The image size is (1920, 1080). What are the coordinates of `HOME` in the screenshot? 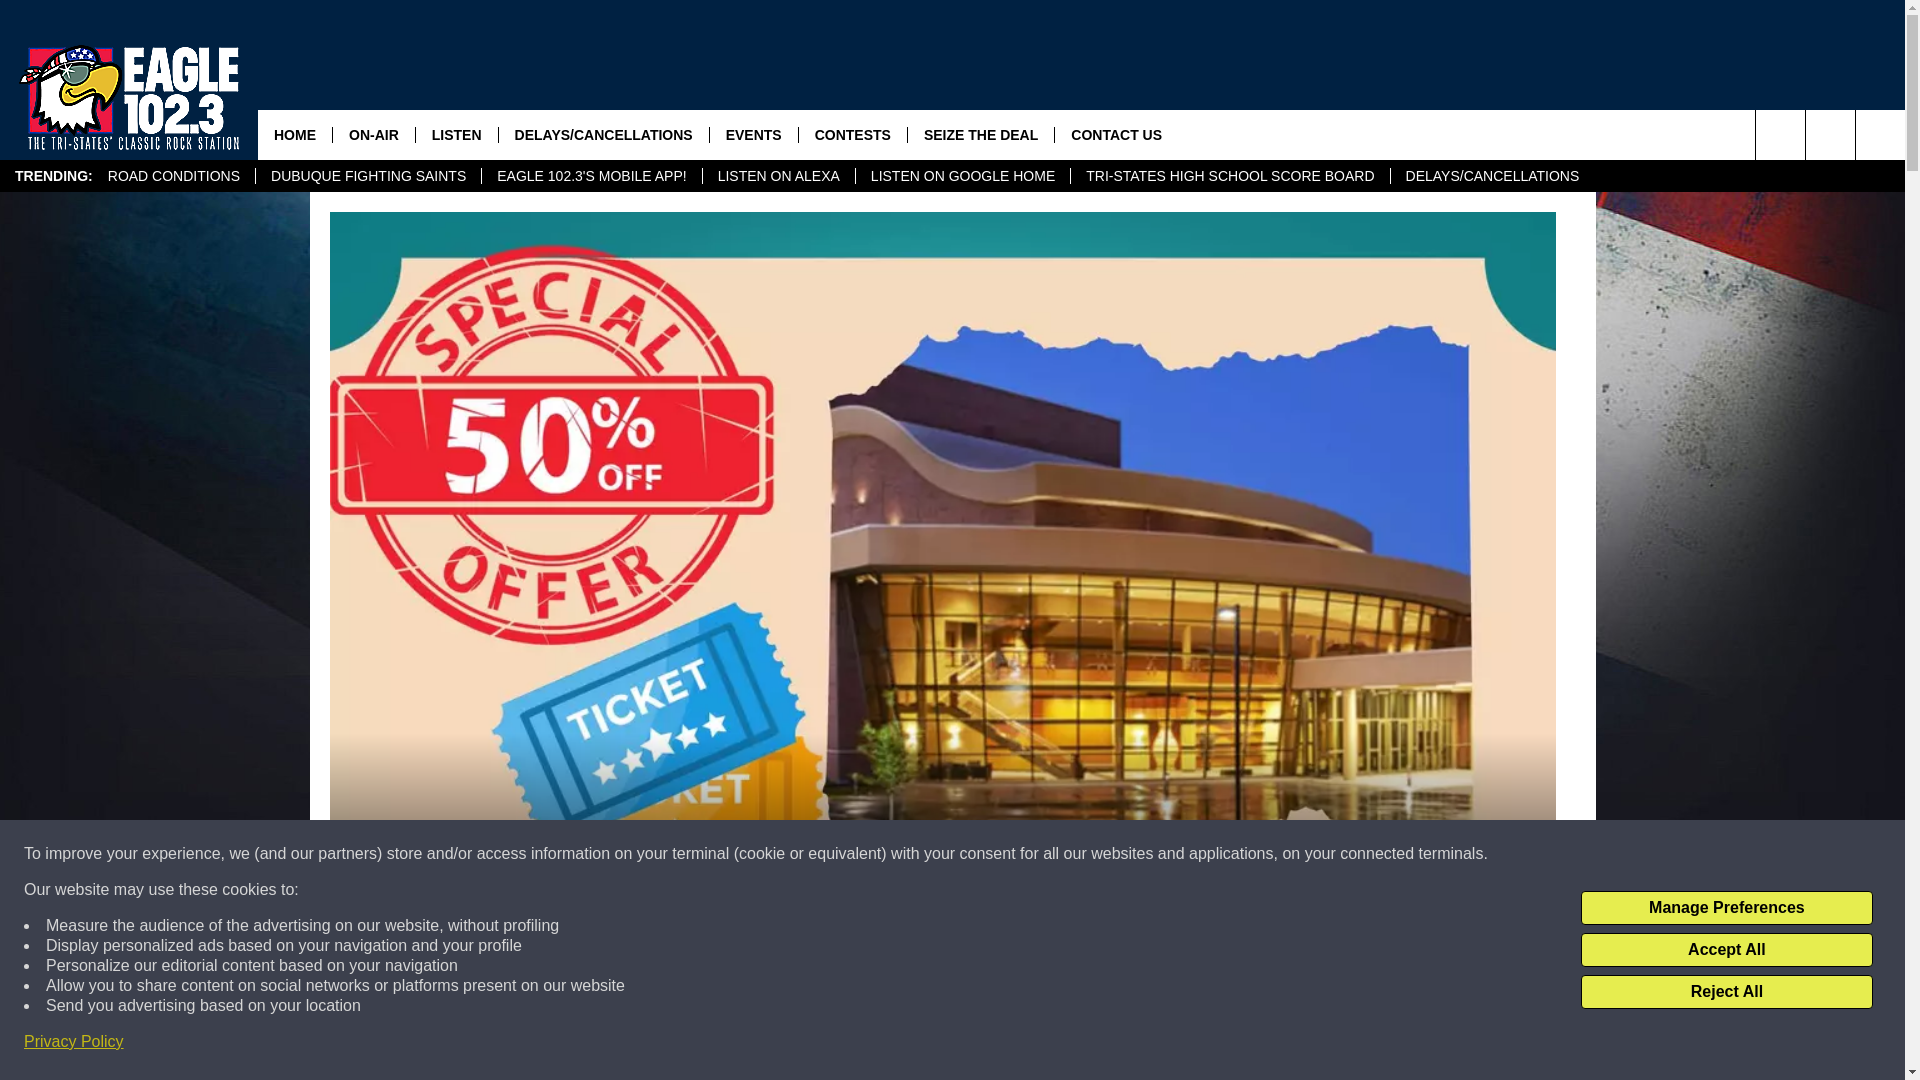 It's located at (294, 134).